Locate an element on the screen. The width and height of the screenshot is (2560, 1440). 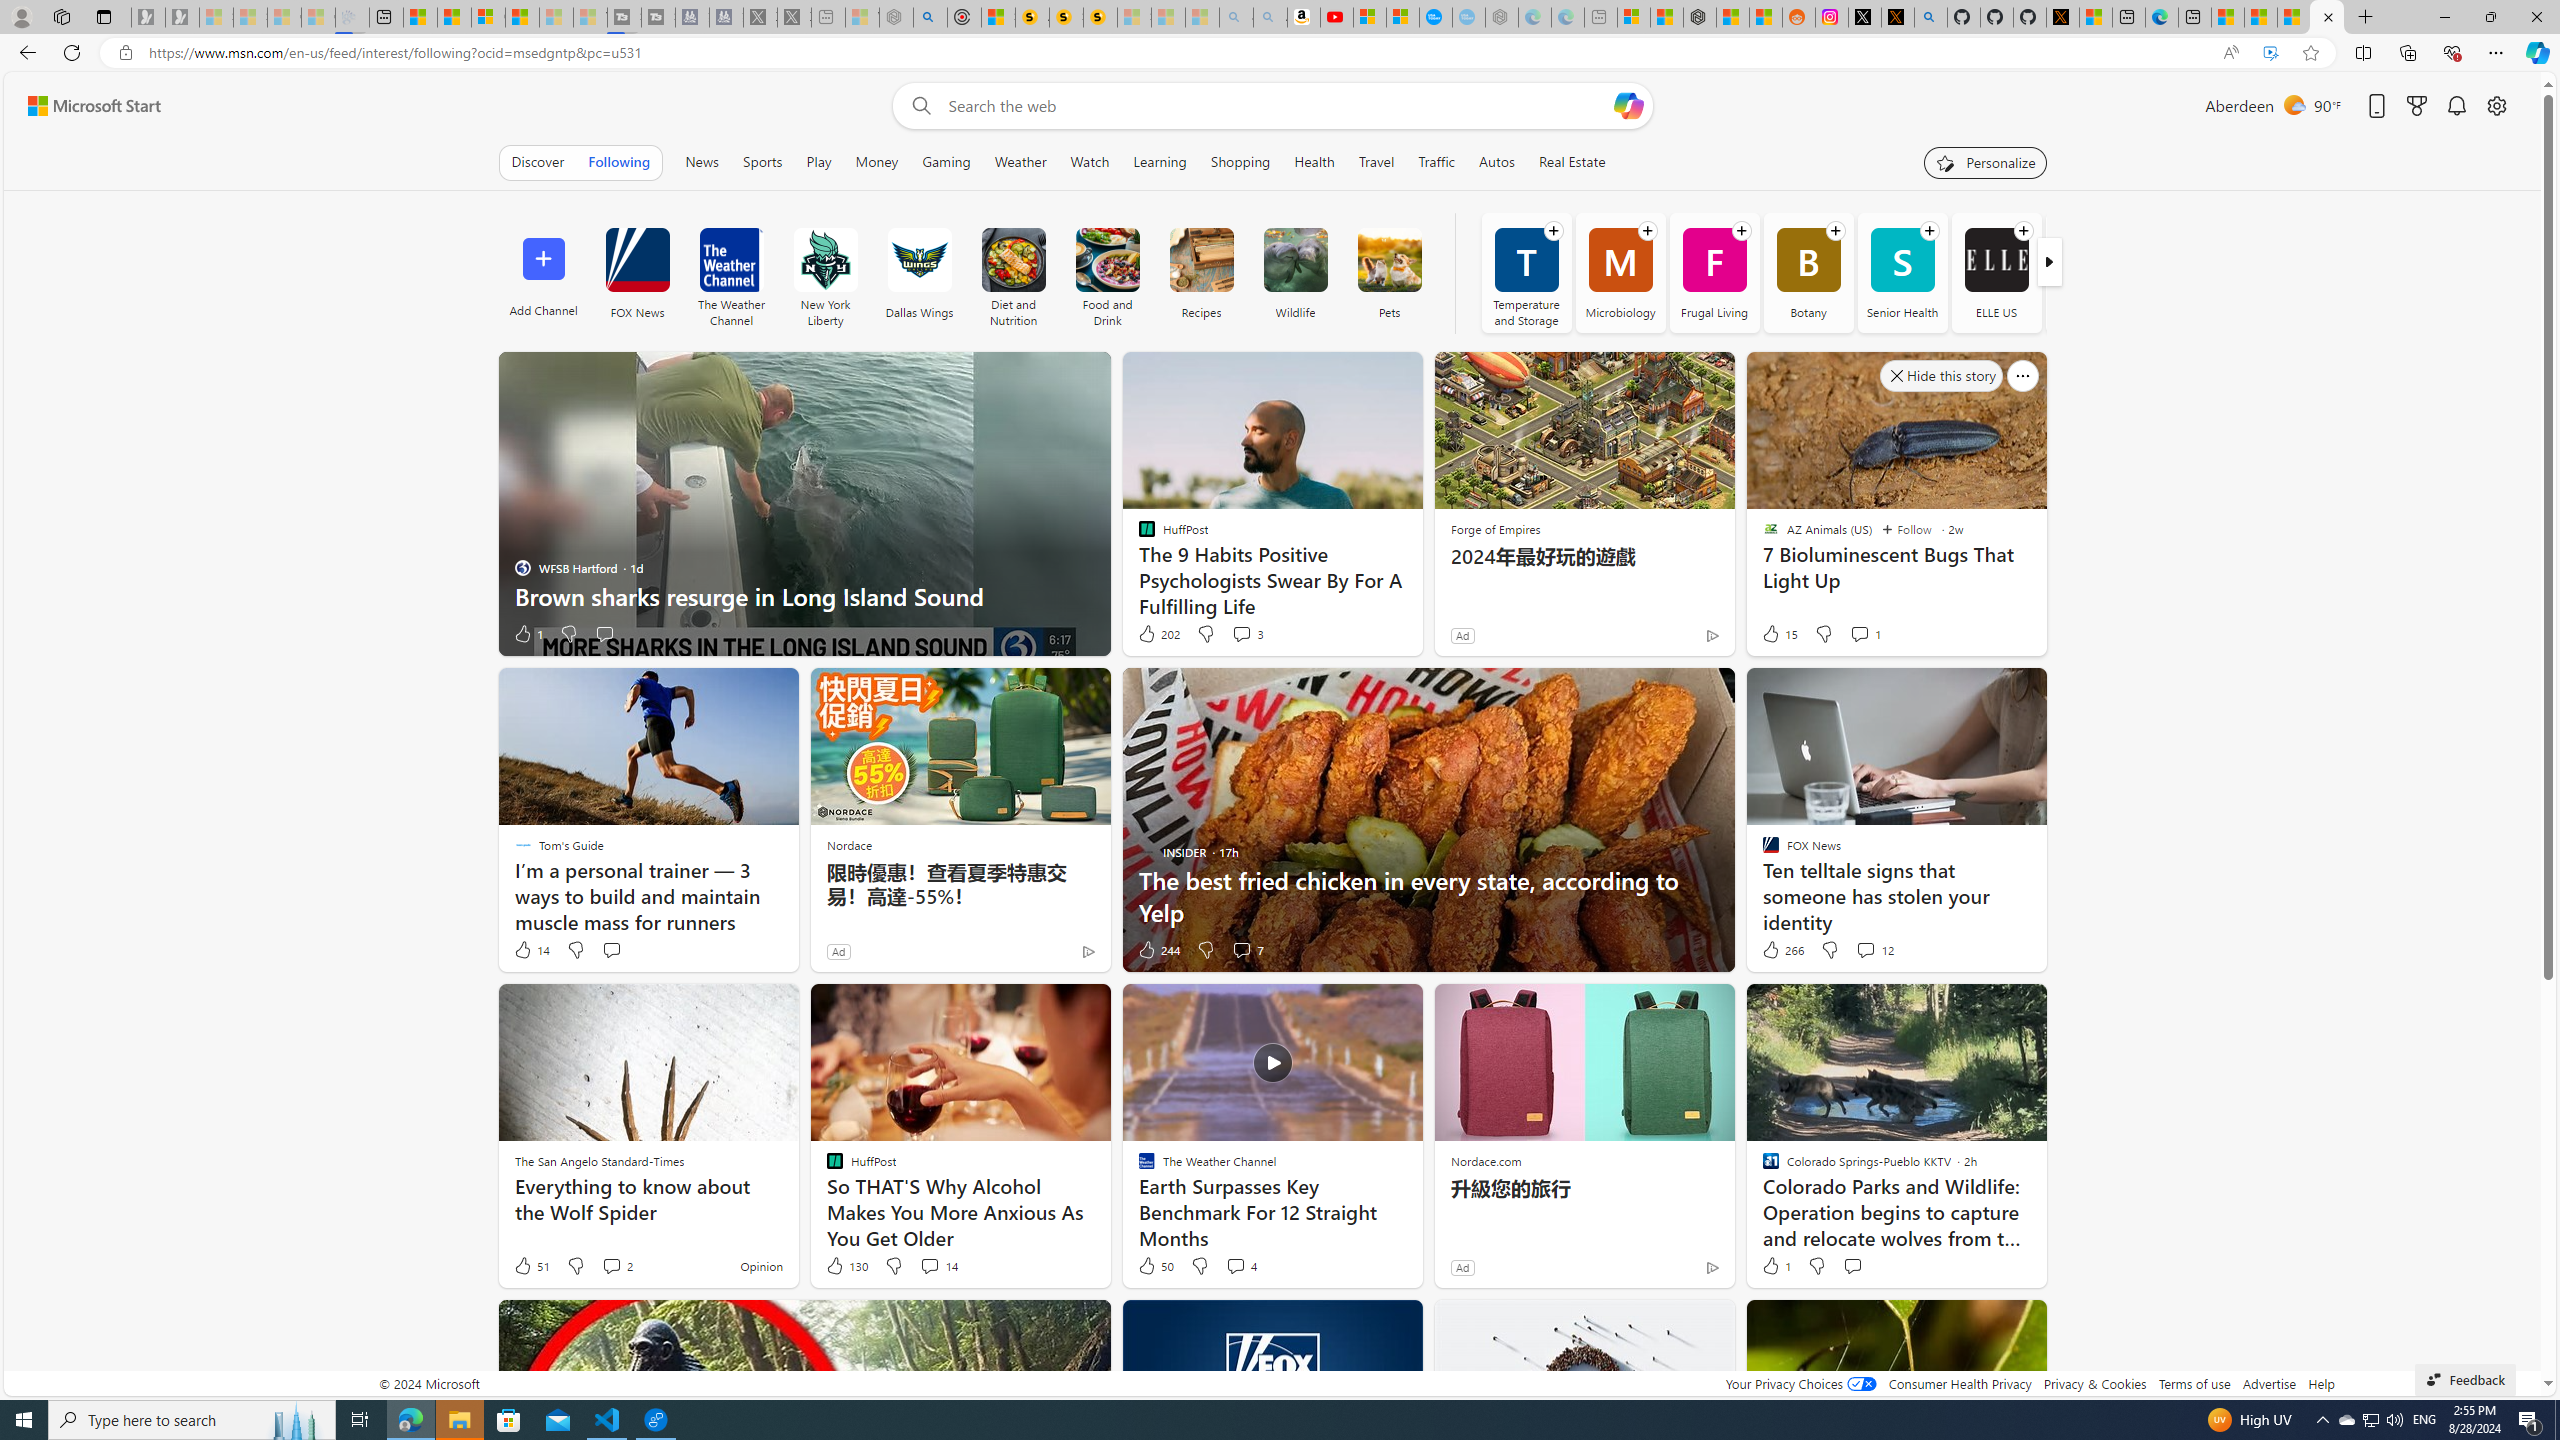
1 Like is located at coordinates (1775, 1266).